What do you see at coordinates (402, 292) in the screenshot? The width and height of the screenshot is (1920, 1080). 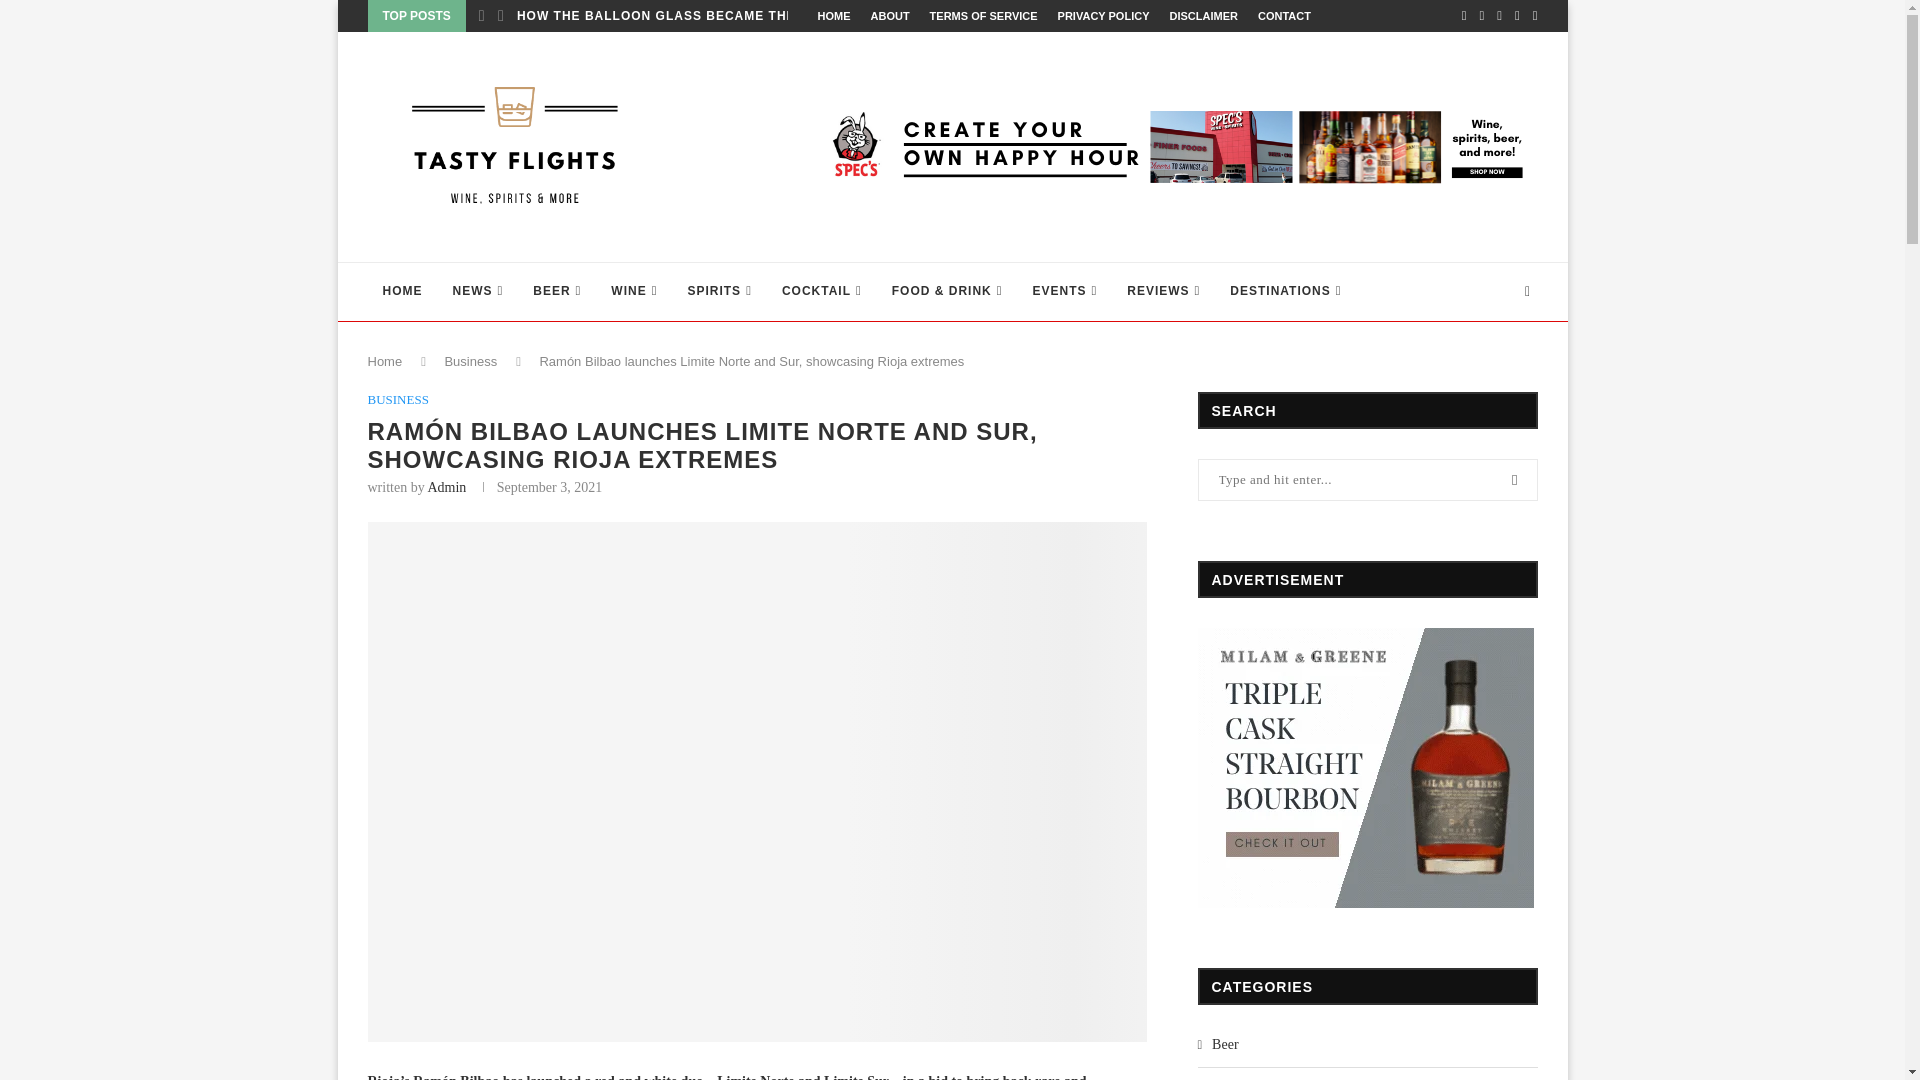 I see `HOME` at bounding box center [402, 292].